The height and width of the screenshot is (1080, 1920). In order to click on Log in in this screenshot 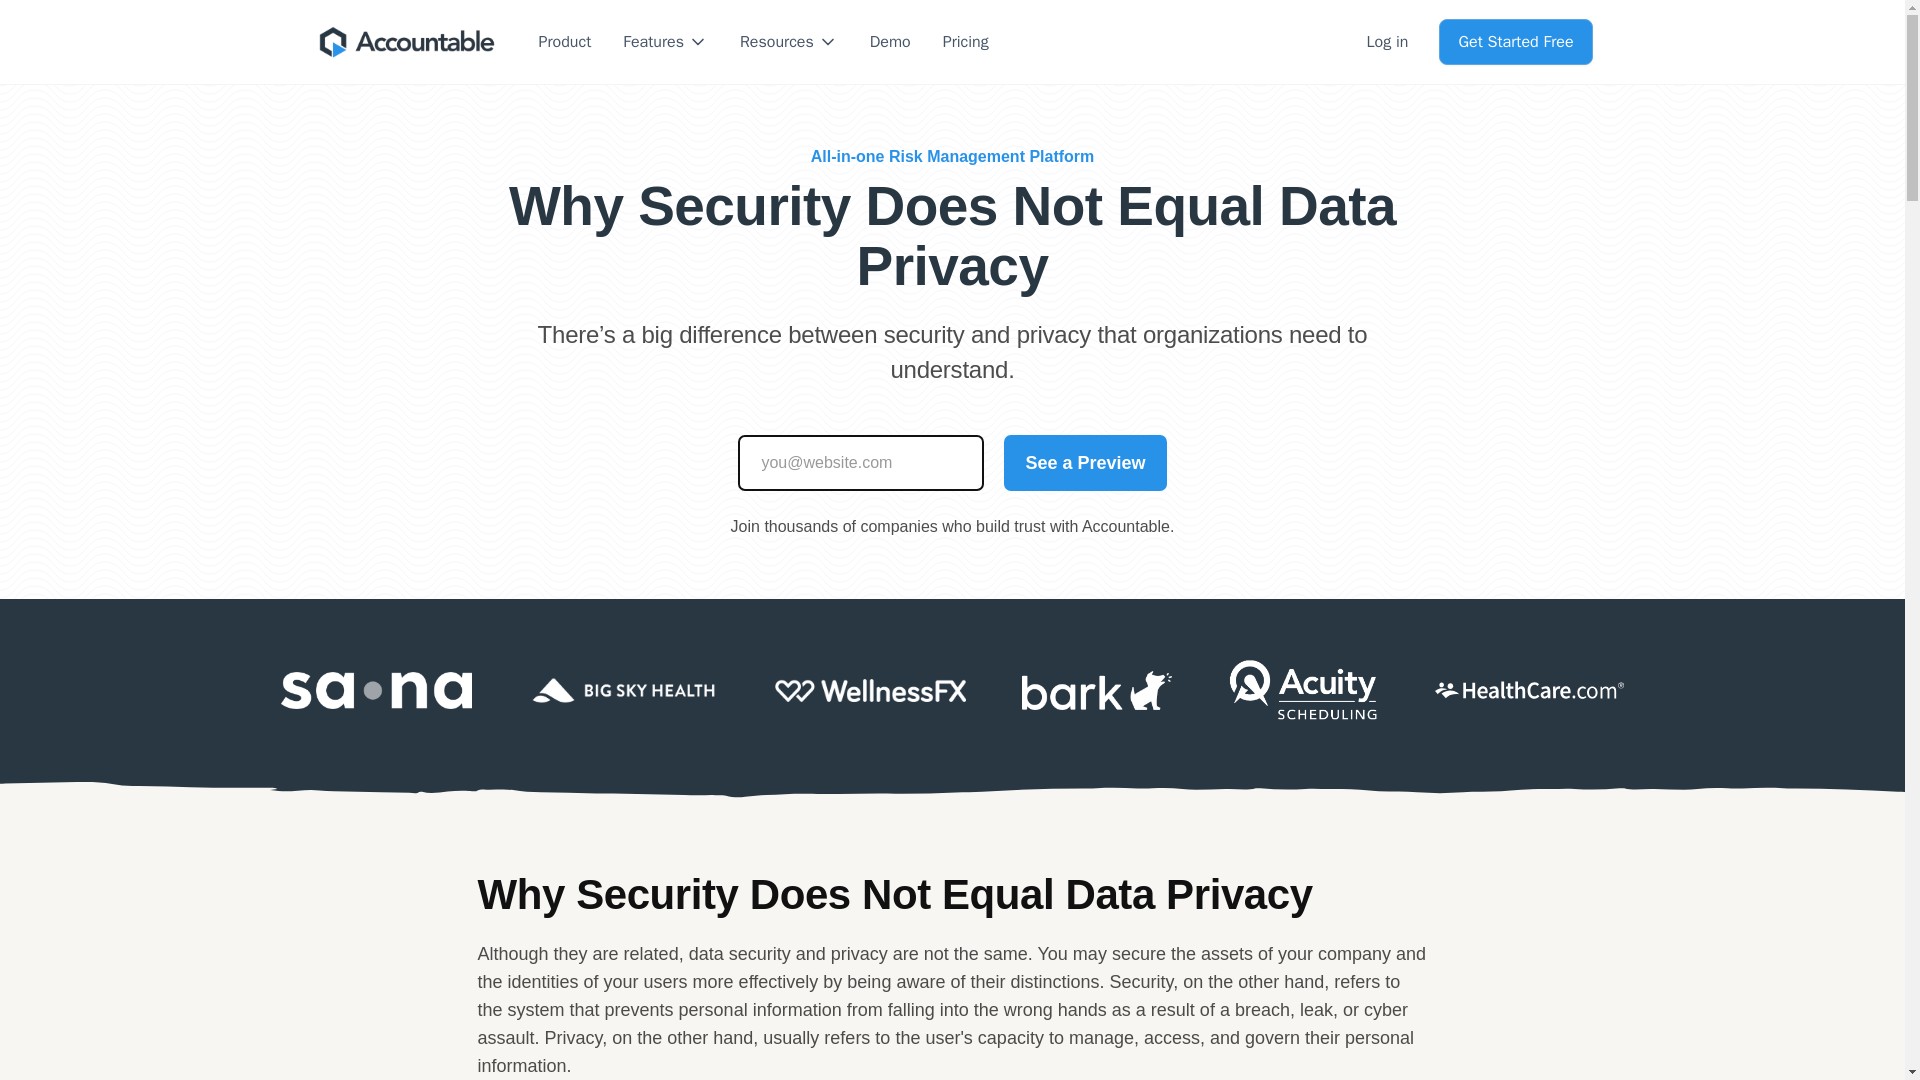, I will do `click(1388, 42)`.